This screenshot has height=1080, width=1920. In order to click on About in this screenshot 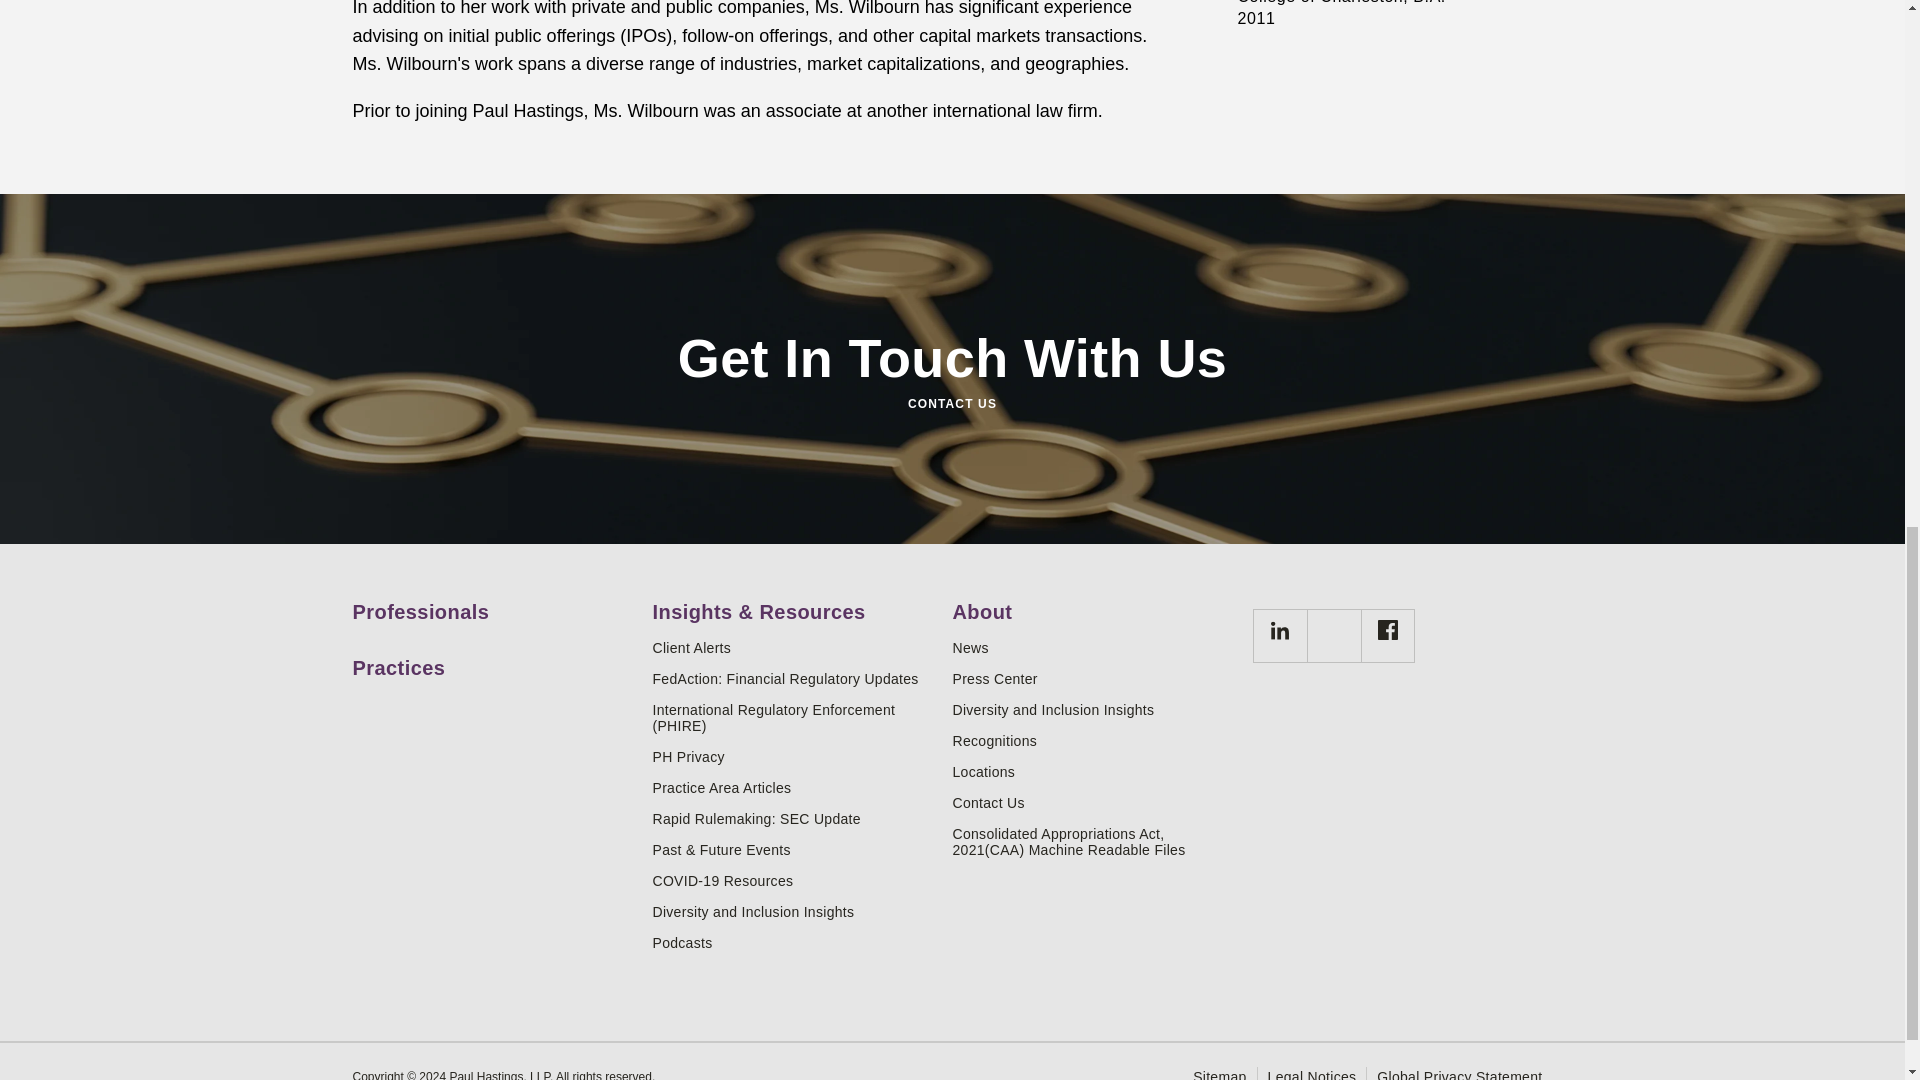, I will do `click(1094, 604)`.